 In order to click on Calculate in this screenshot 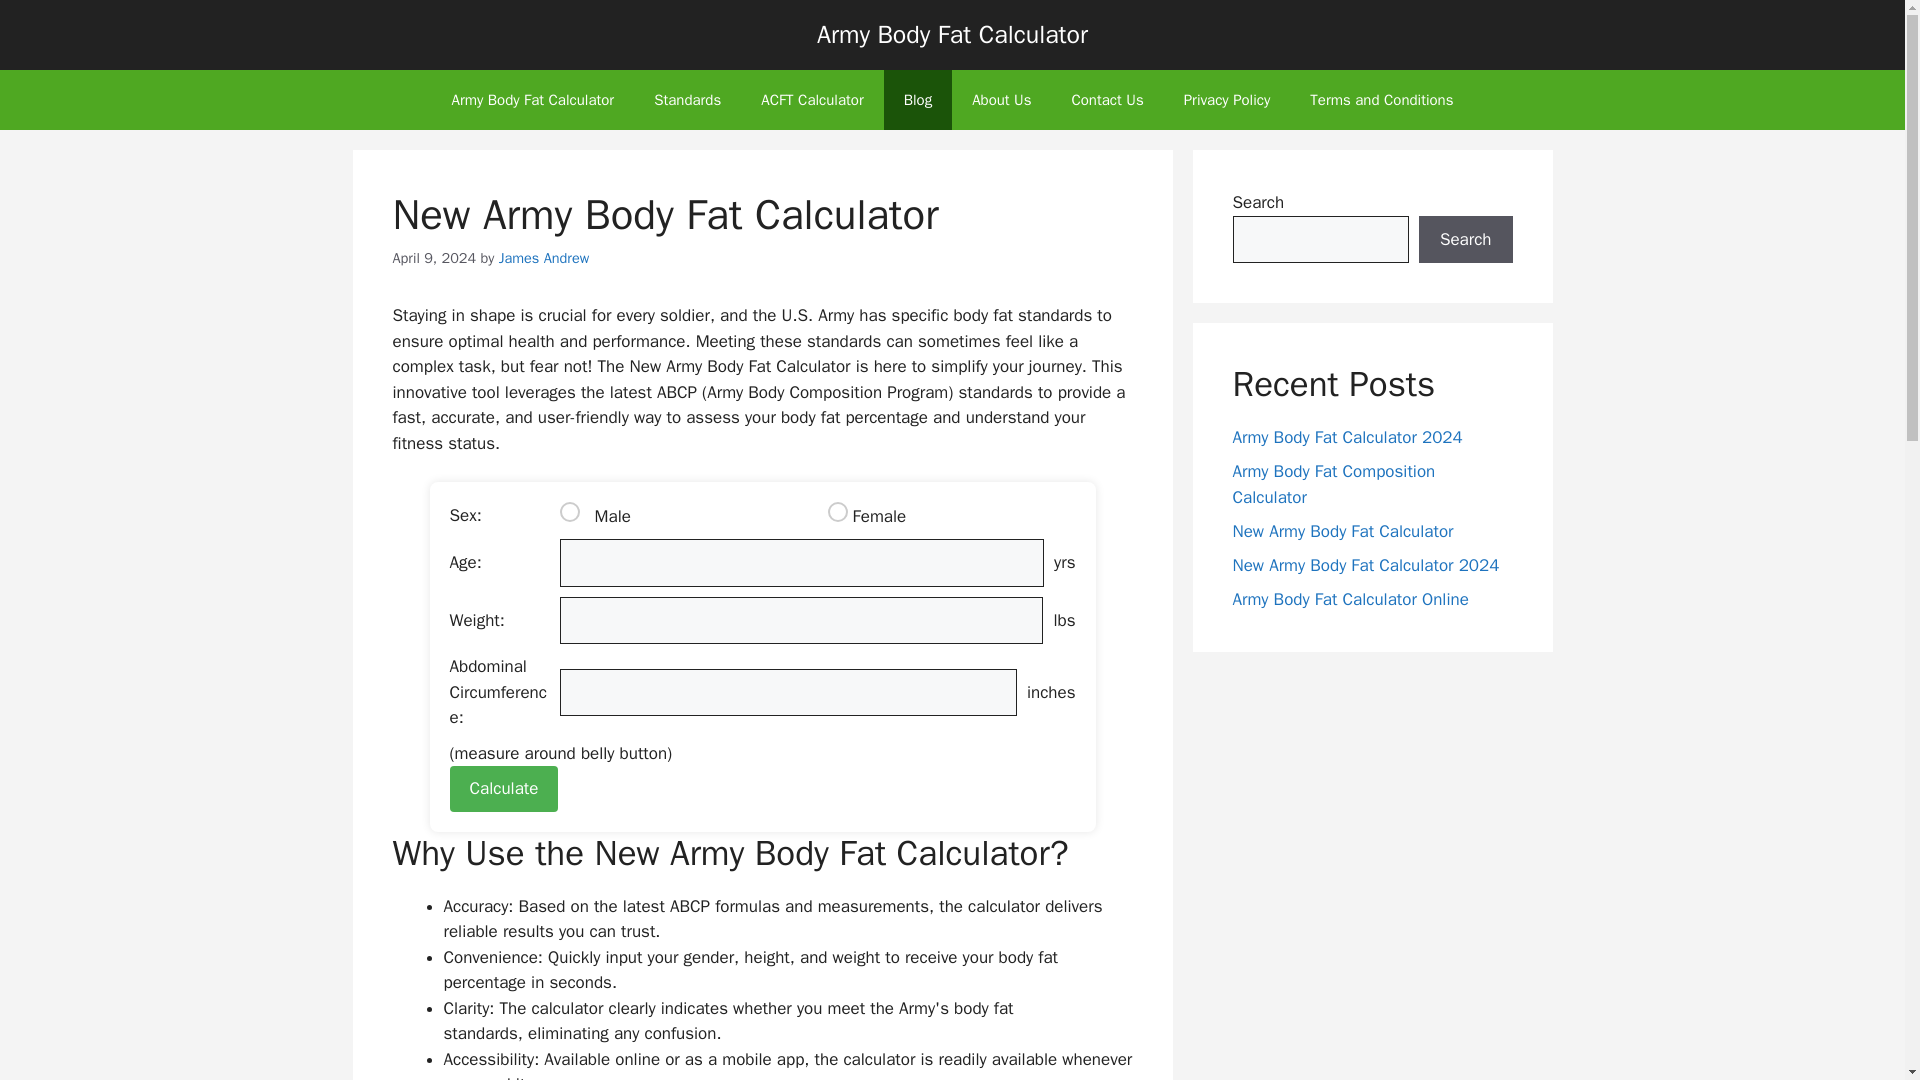, I will do `click(504, 788)`.